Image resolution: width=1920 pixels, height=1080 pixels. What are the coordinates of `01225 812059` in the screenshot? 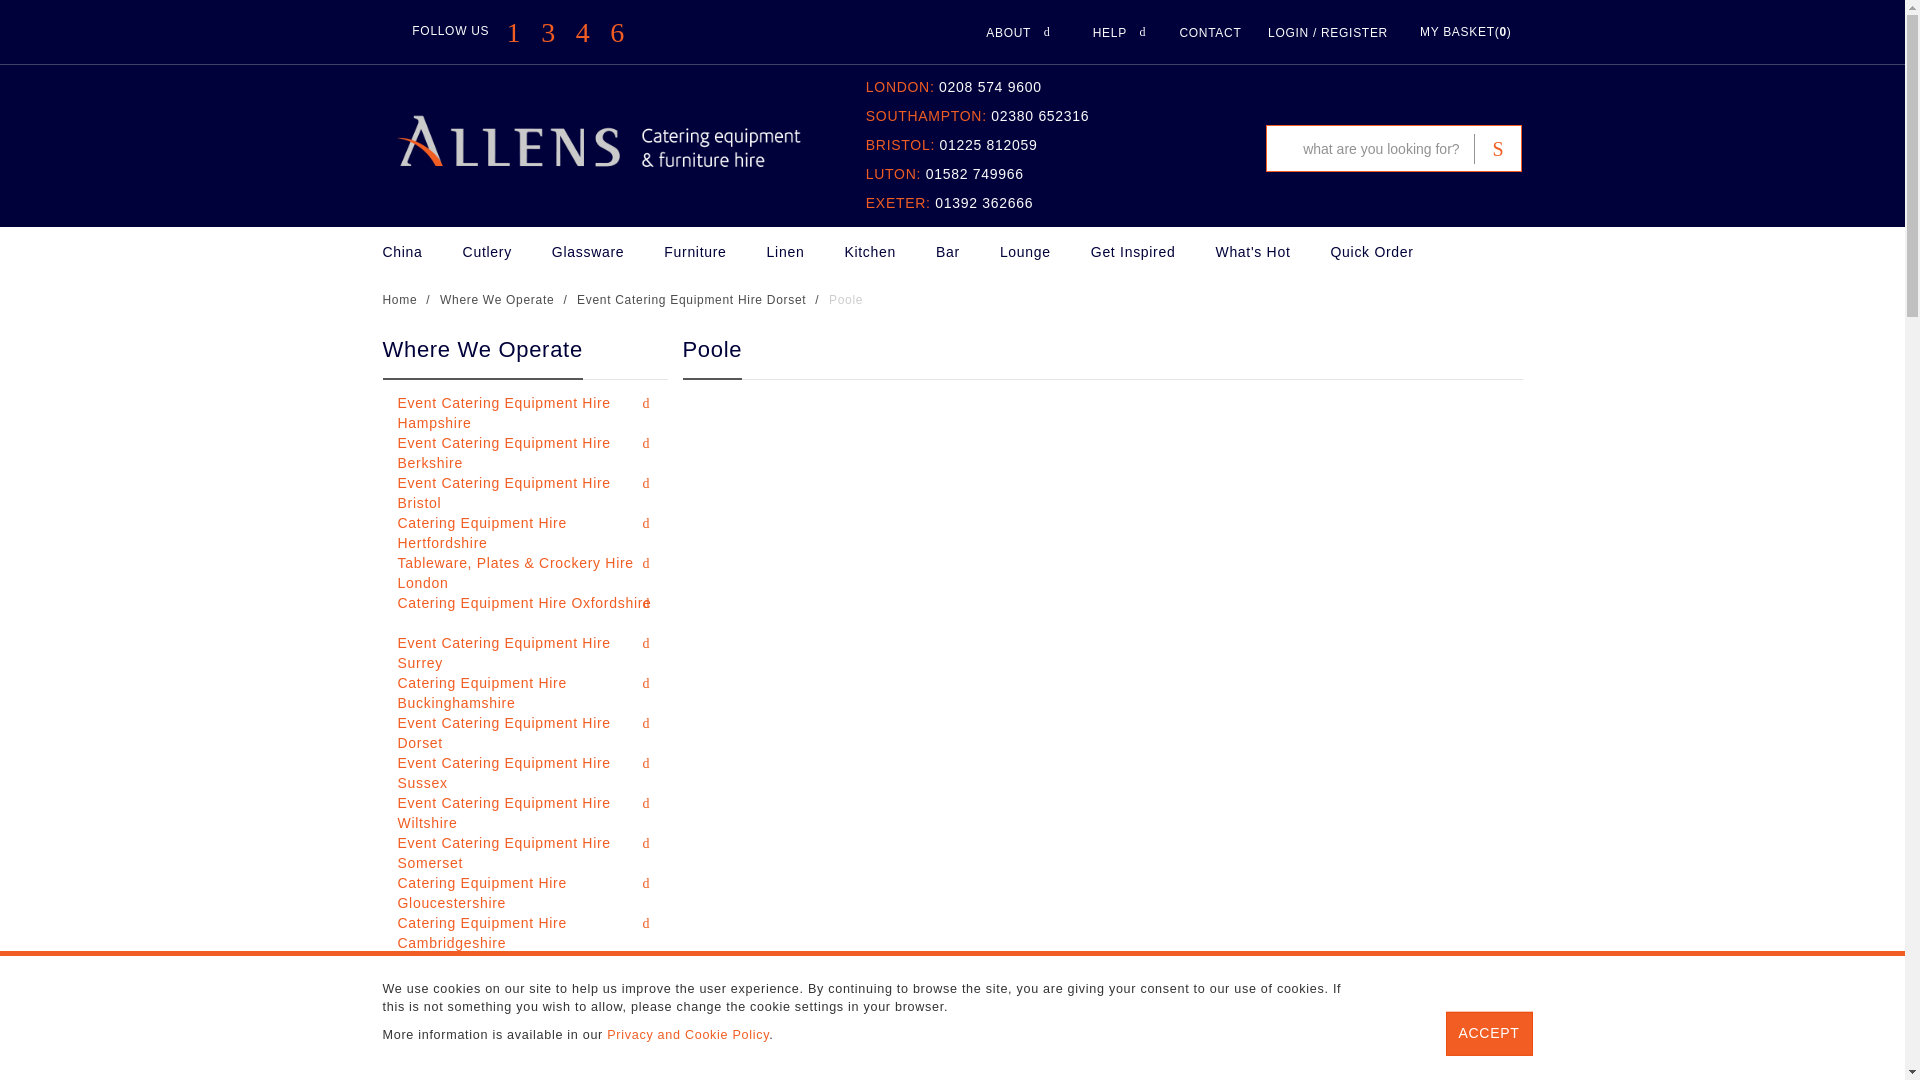 It's located at (989, 145).